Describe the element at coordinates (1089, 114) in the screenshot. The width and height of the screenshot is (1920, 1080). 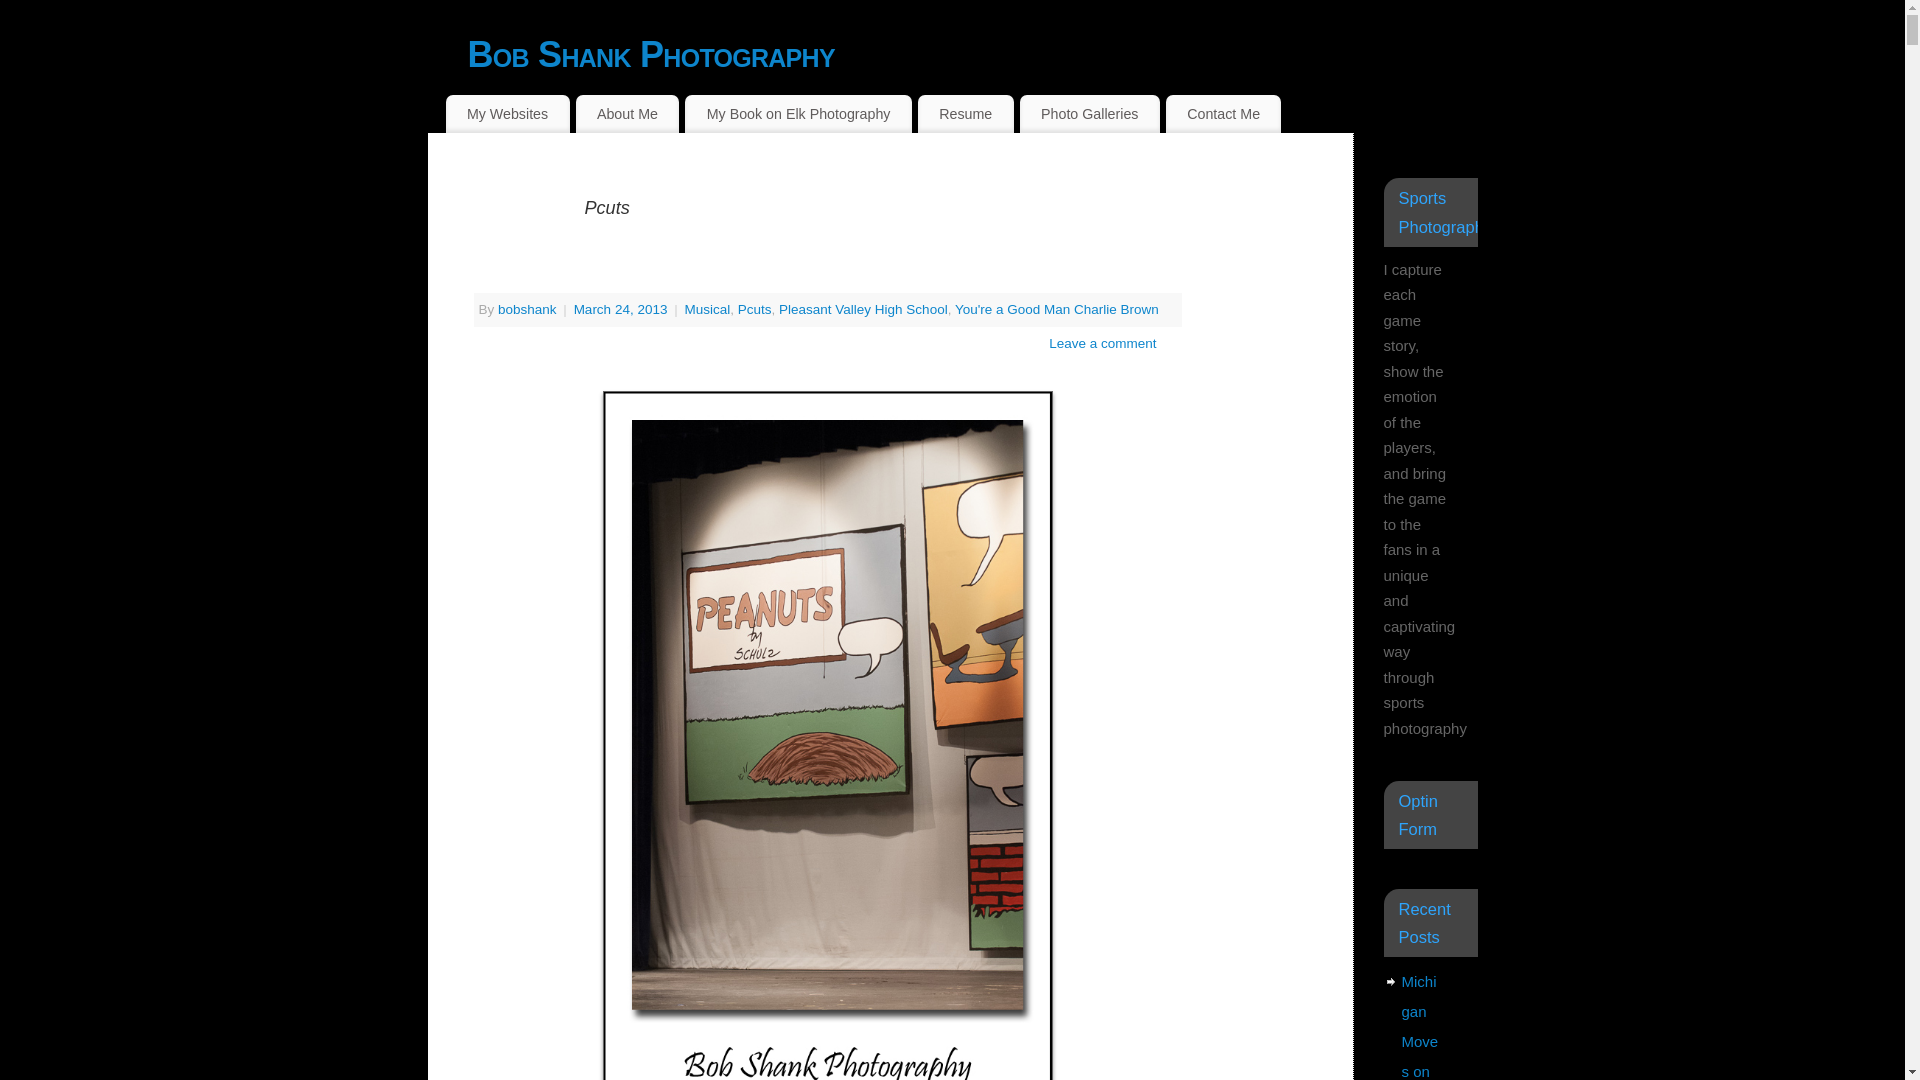
I see `Photo Galleries` at that location.